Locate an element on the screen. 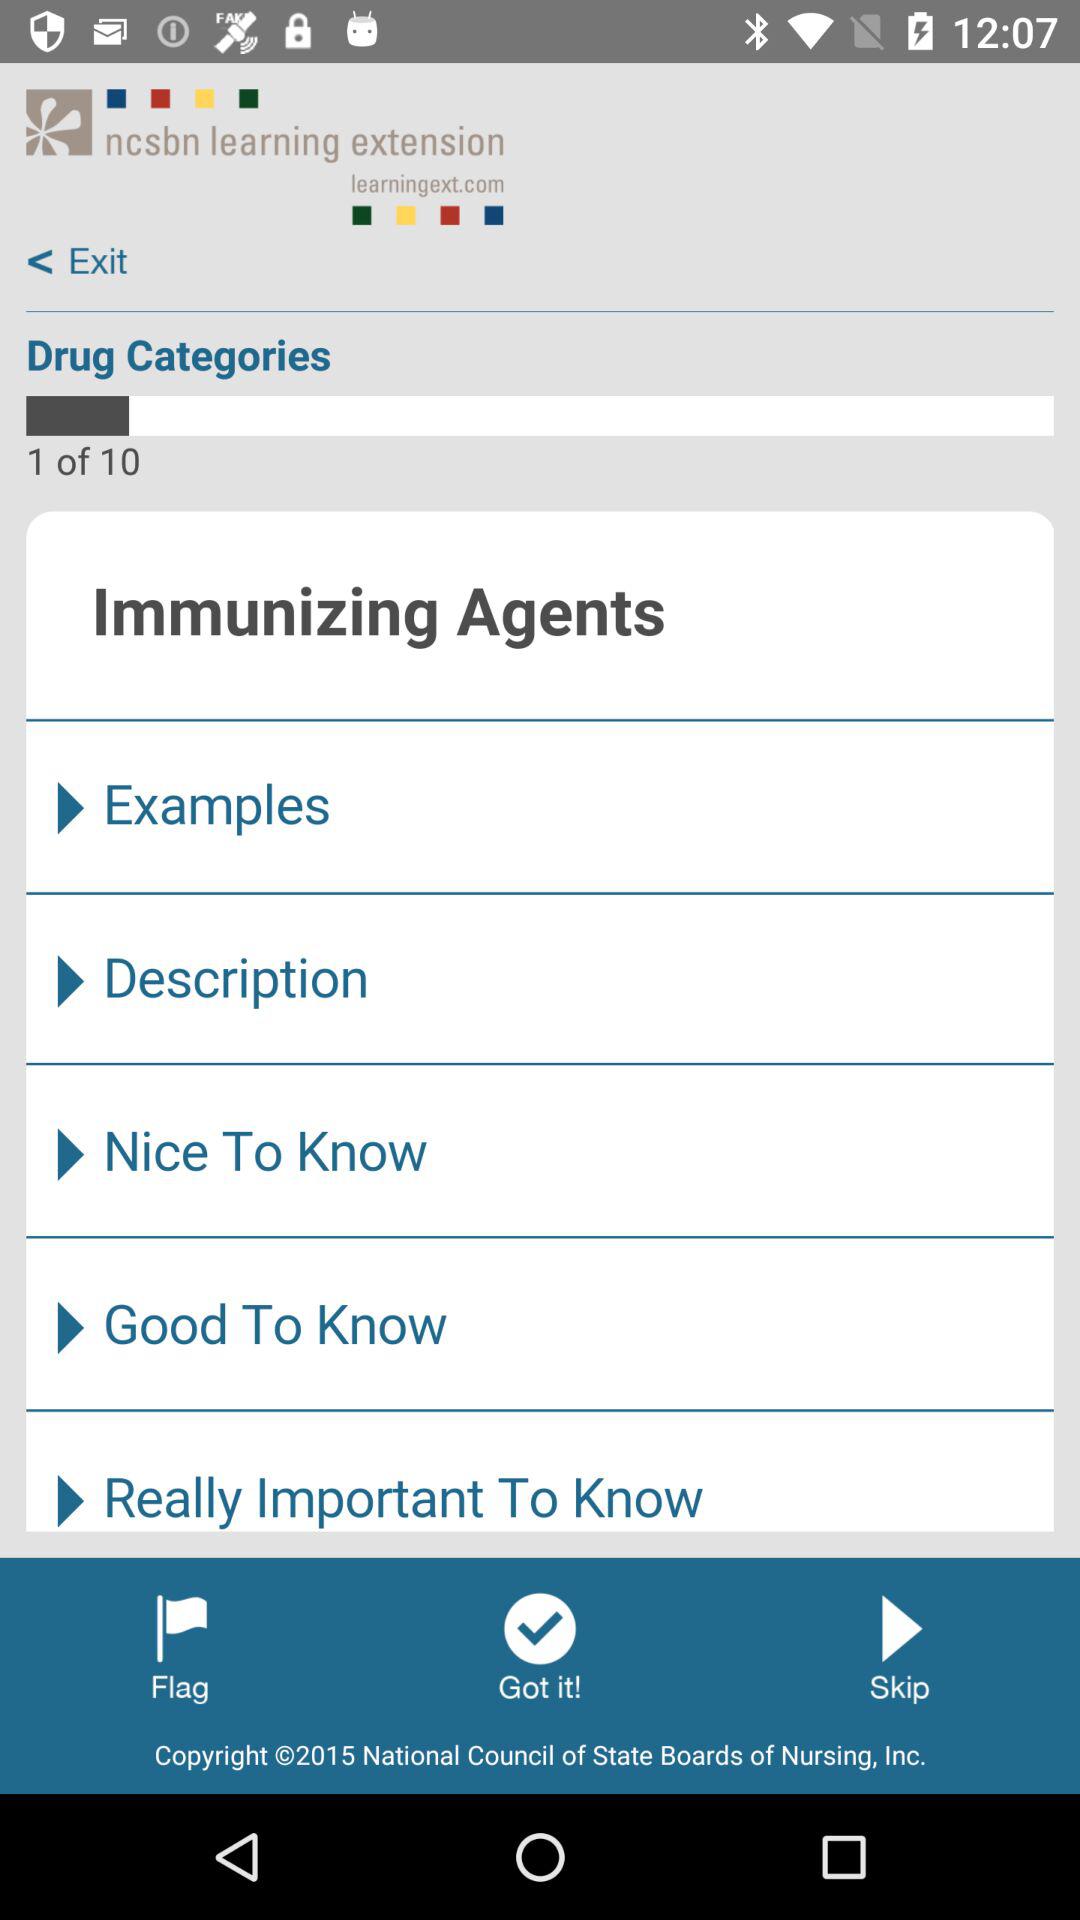  exit is located at coordinates (78, 262).